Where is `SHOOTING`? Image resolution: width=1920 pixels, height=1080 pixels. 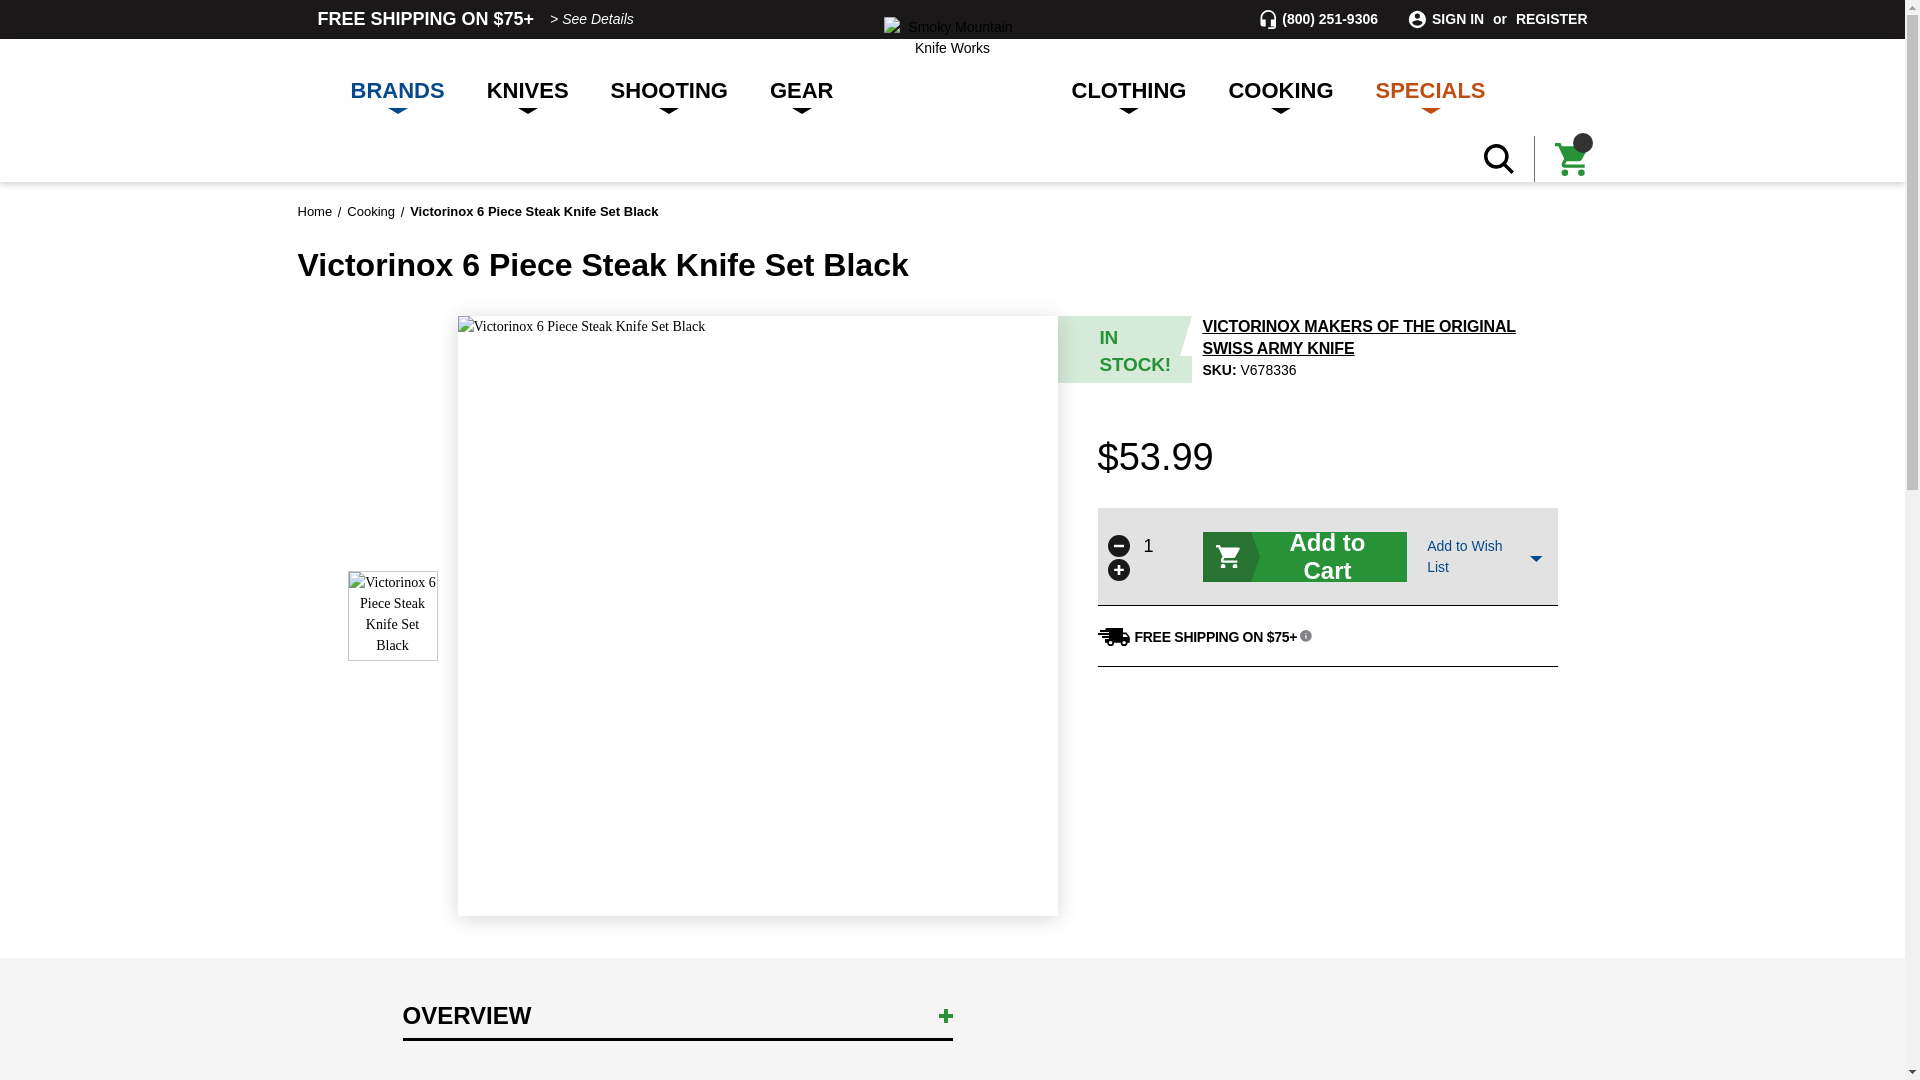
SHOOTING is located at coordinates (669, 87).